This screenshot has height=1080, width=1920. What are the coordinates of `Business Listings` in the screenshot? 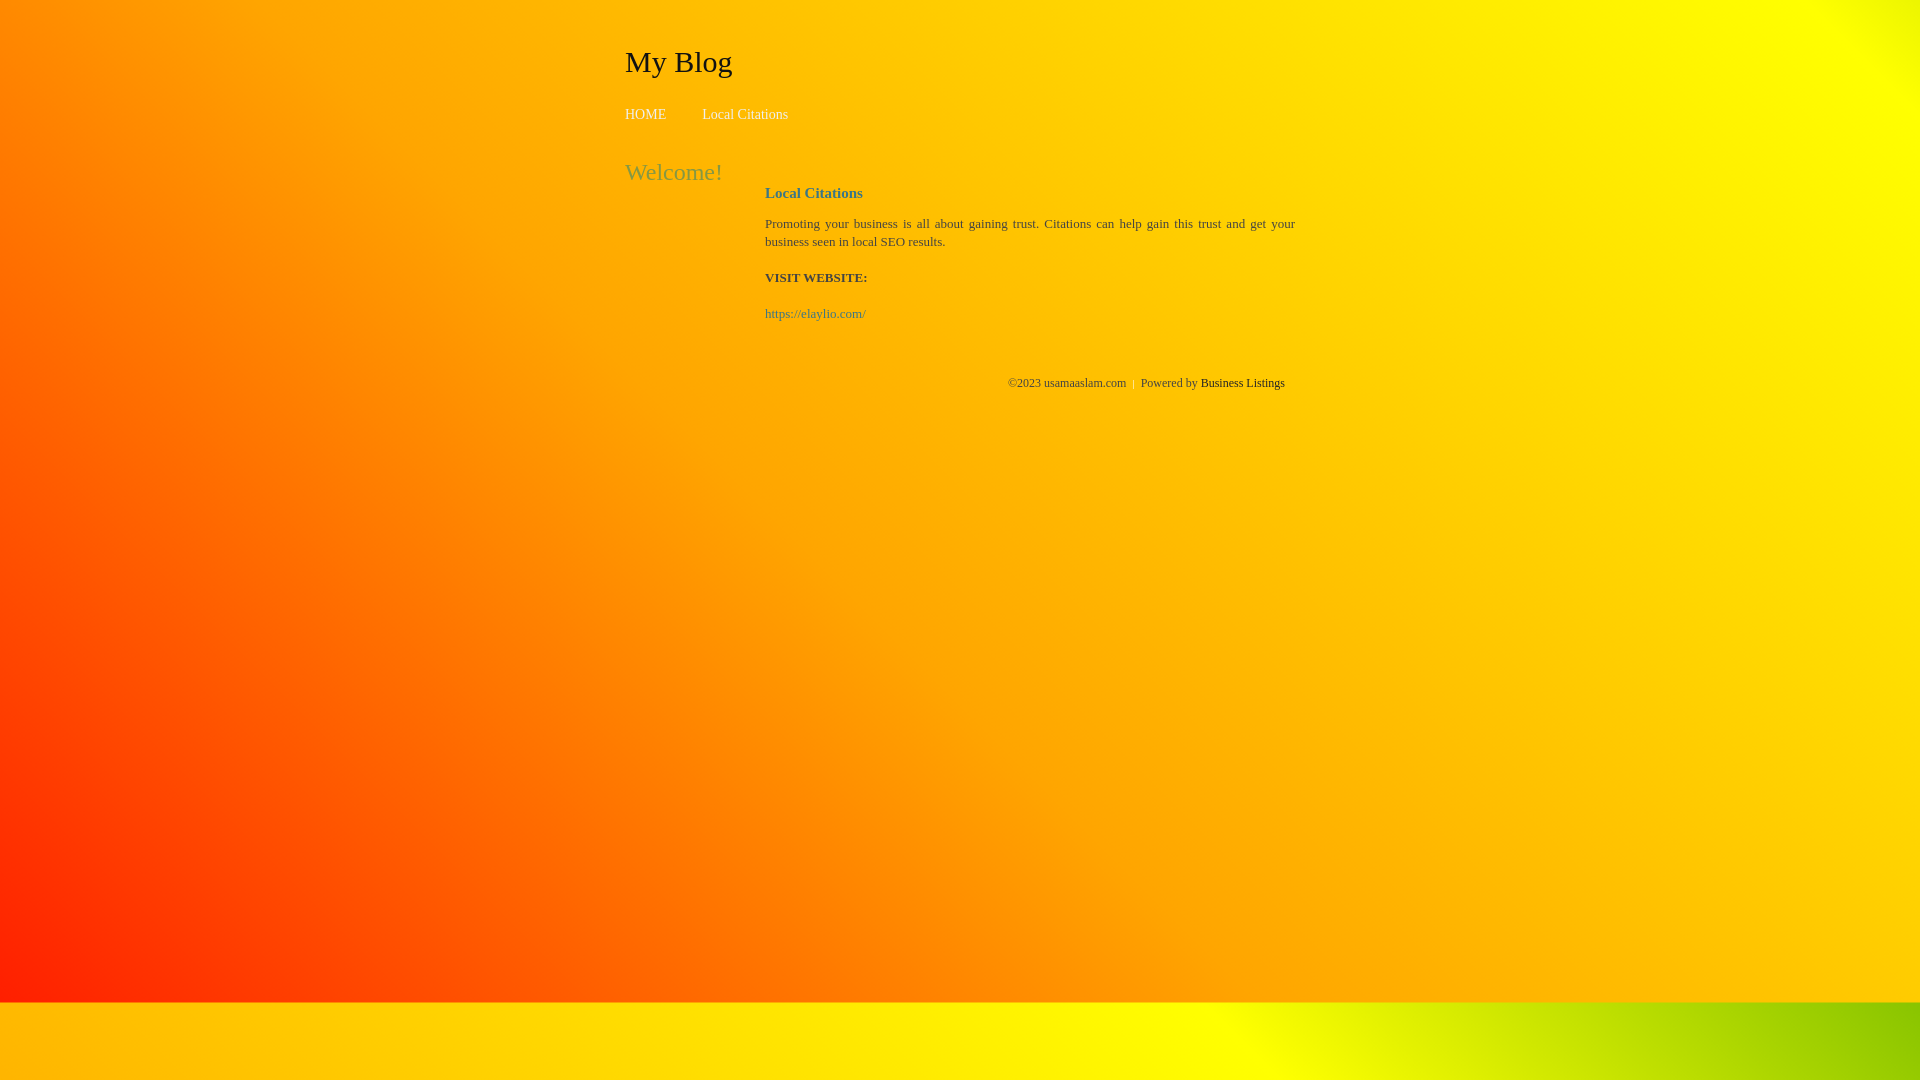 It's located at (1243, 383).